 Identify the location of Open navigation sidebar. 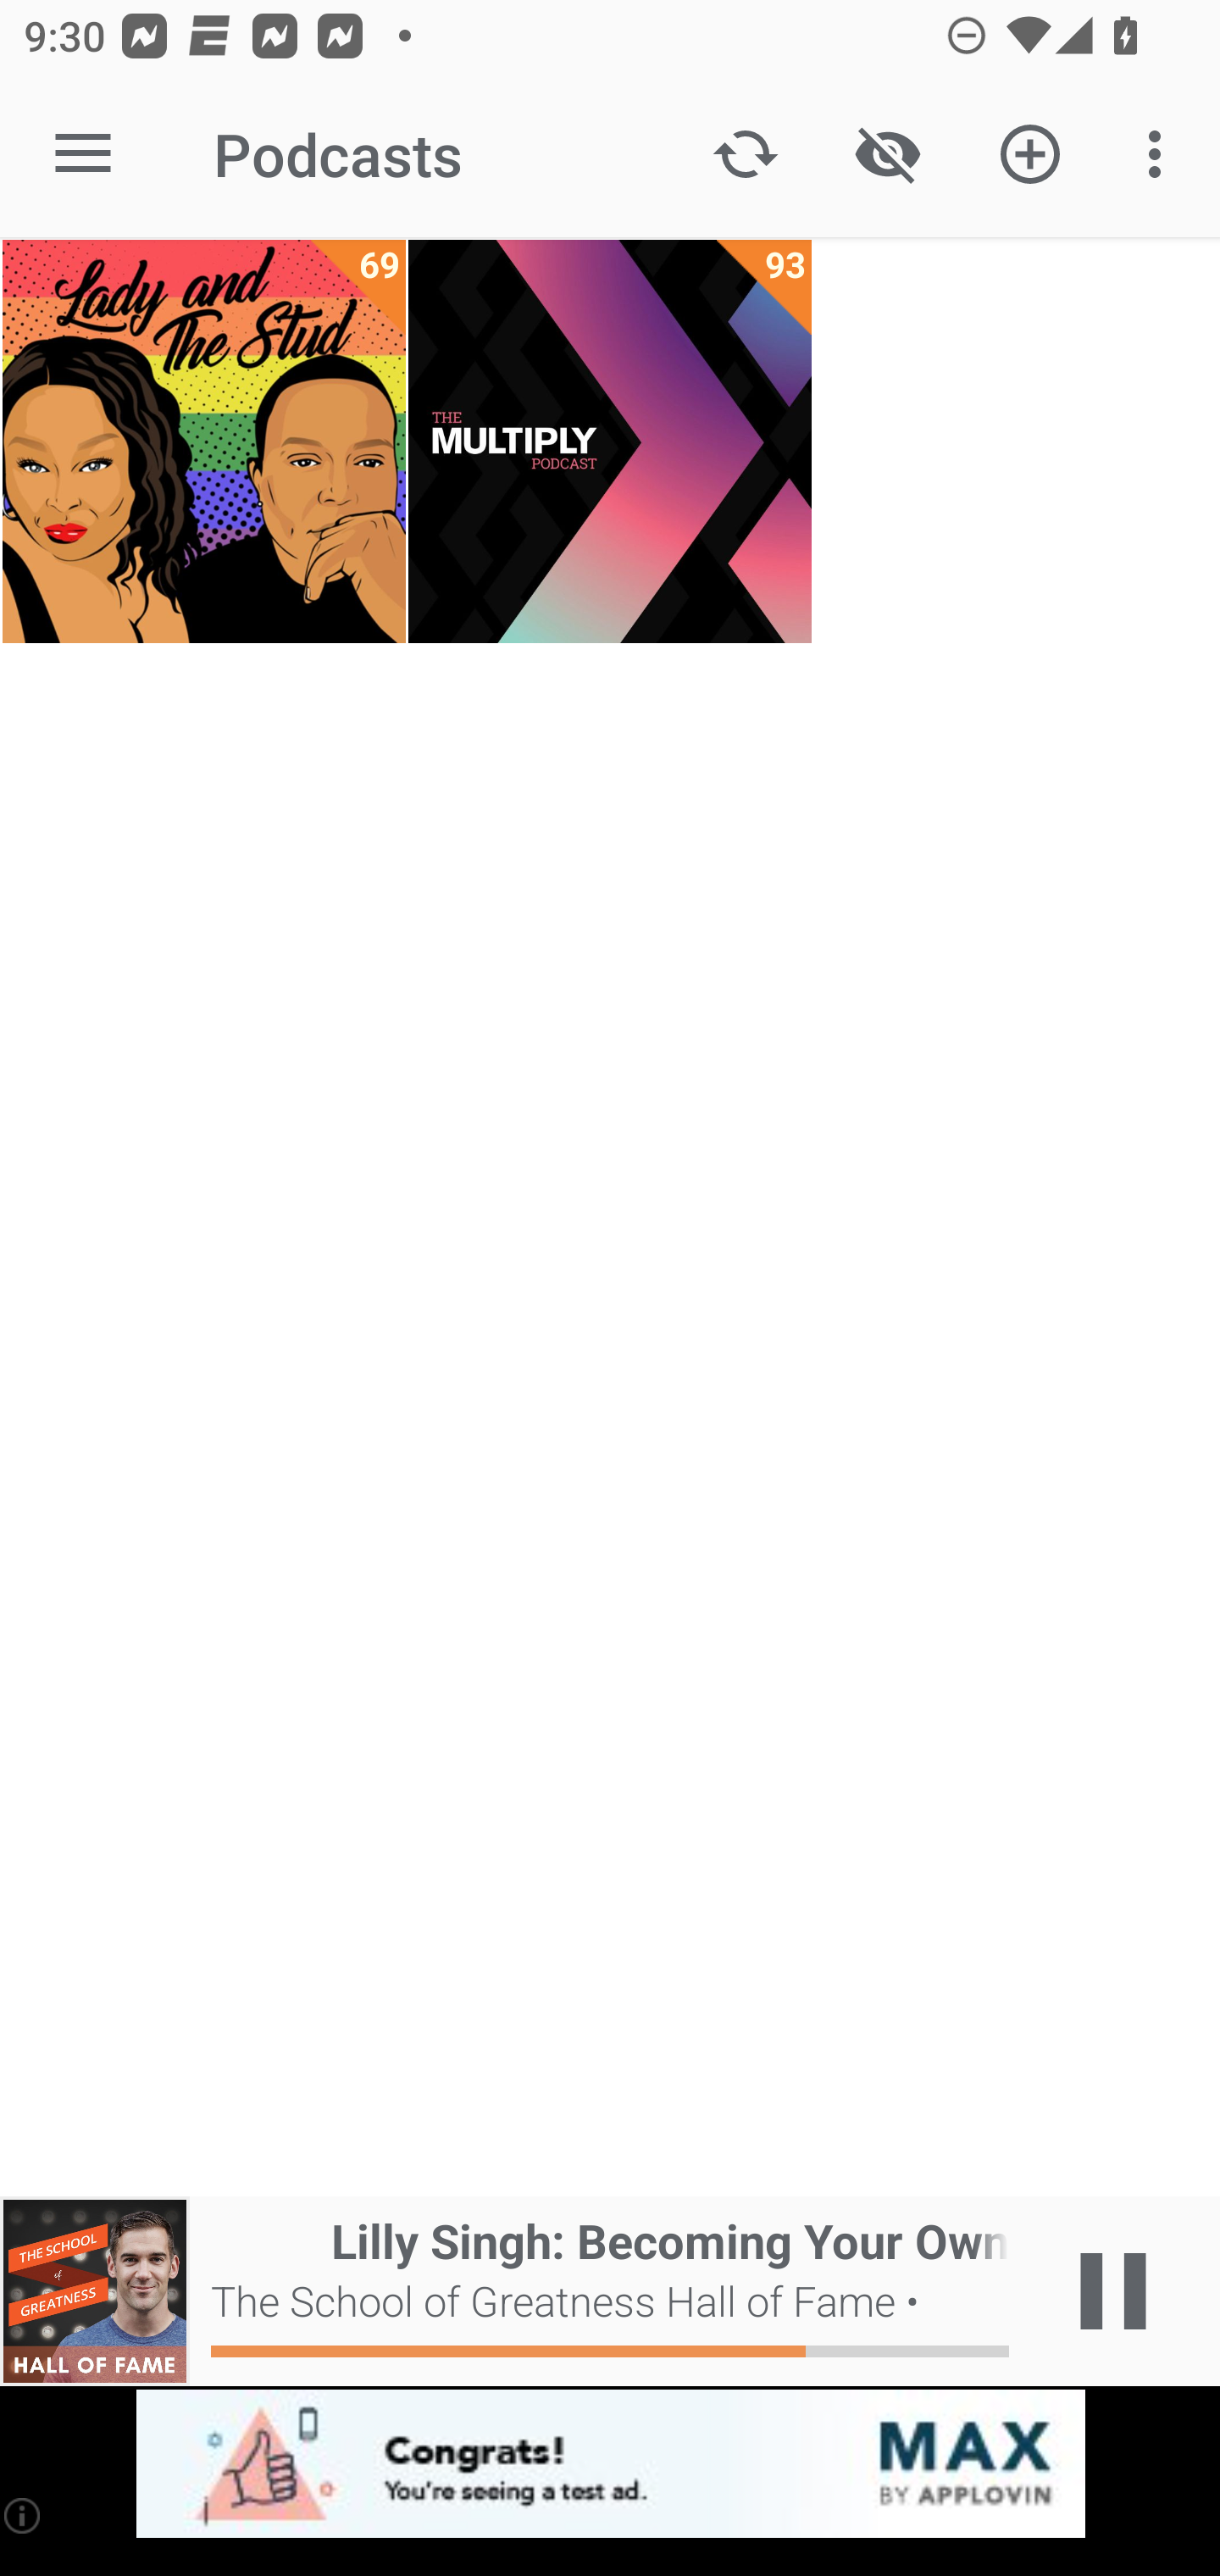
(83, 154).